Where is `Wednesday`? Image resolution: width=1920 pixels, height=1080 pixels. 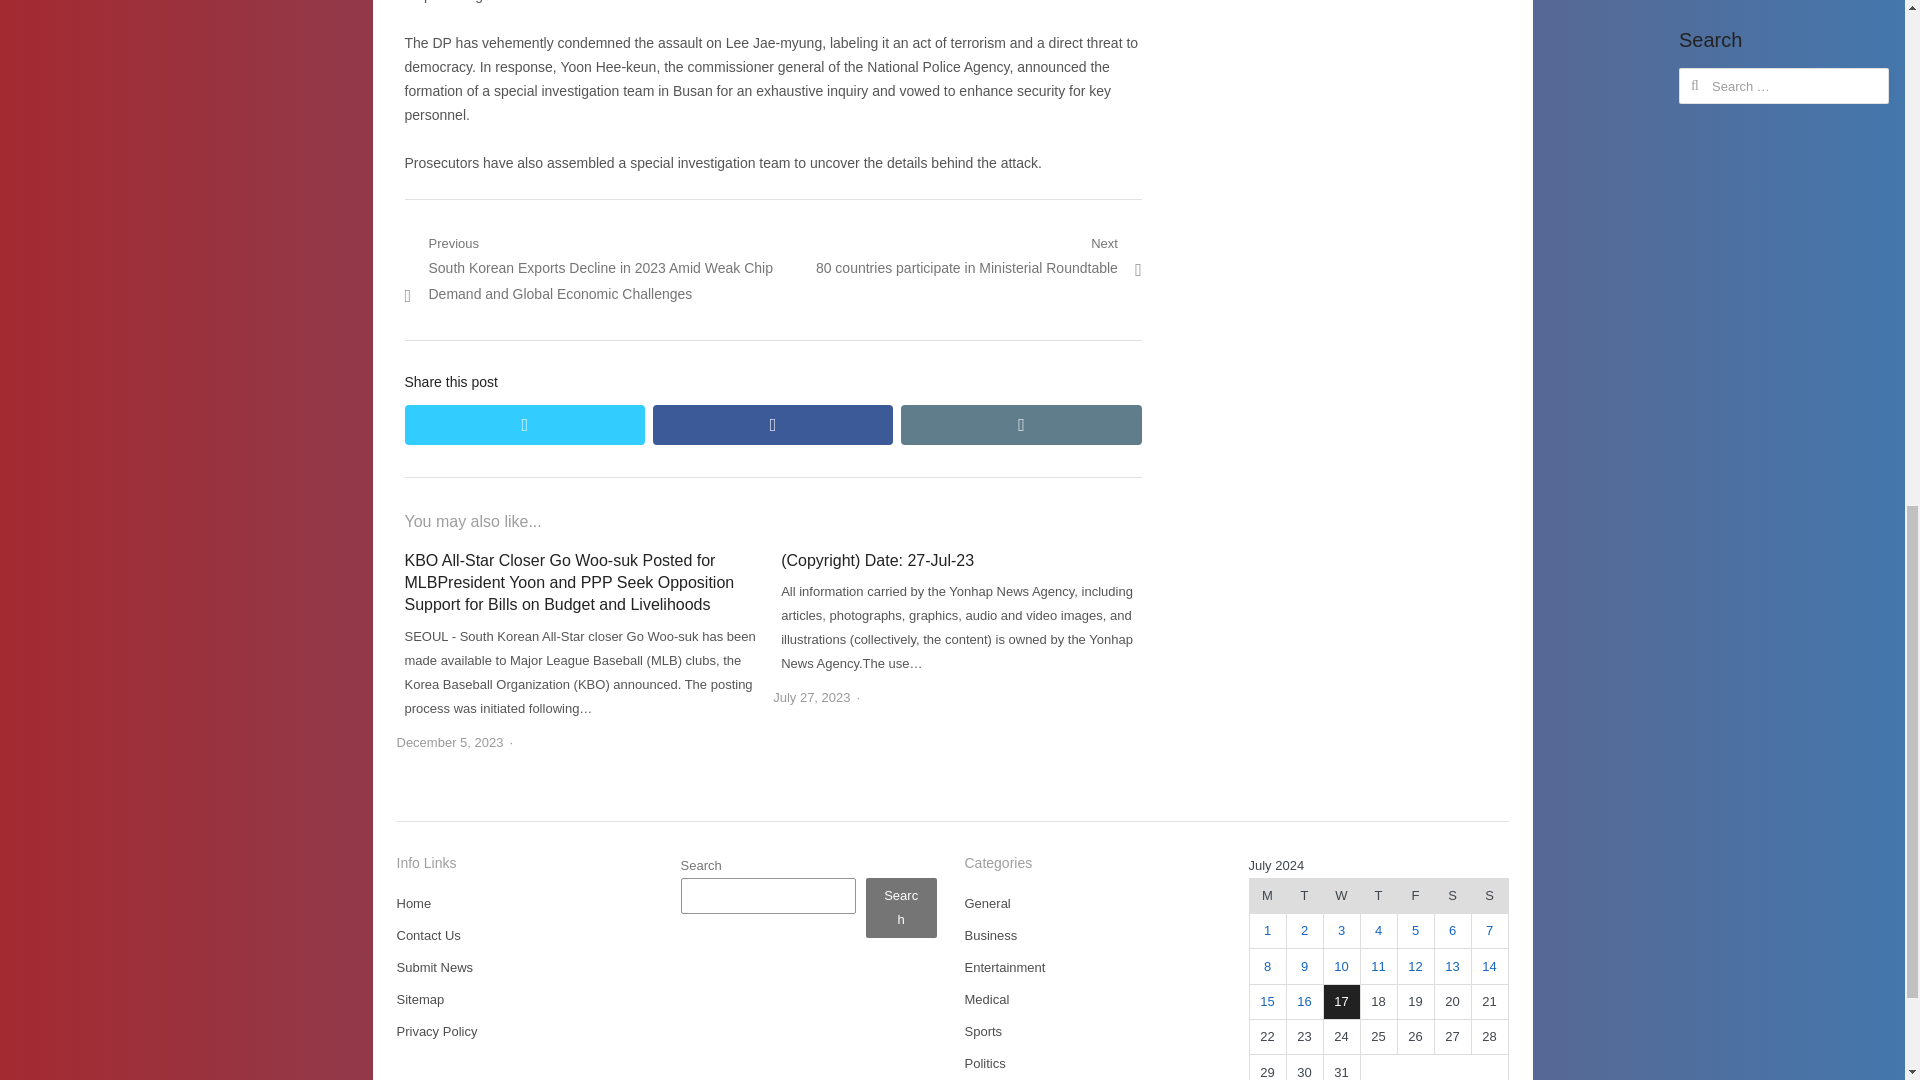 Wednesday is located at coordinates (1340, 895).